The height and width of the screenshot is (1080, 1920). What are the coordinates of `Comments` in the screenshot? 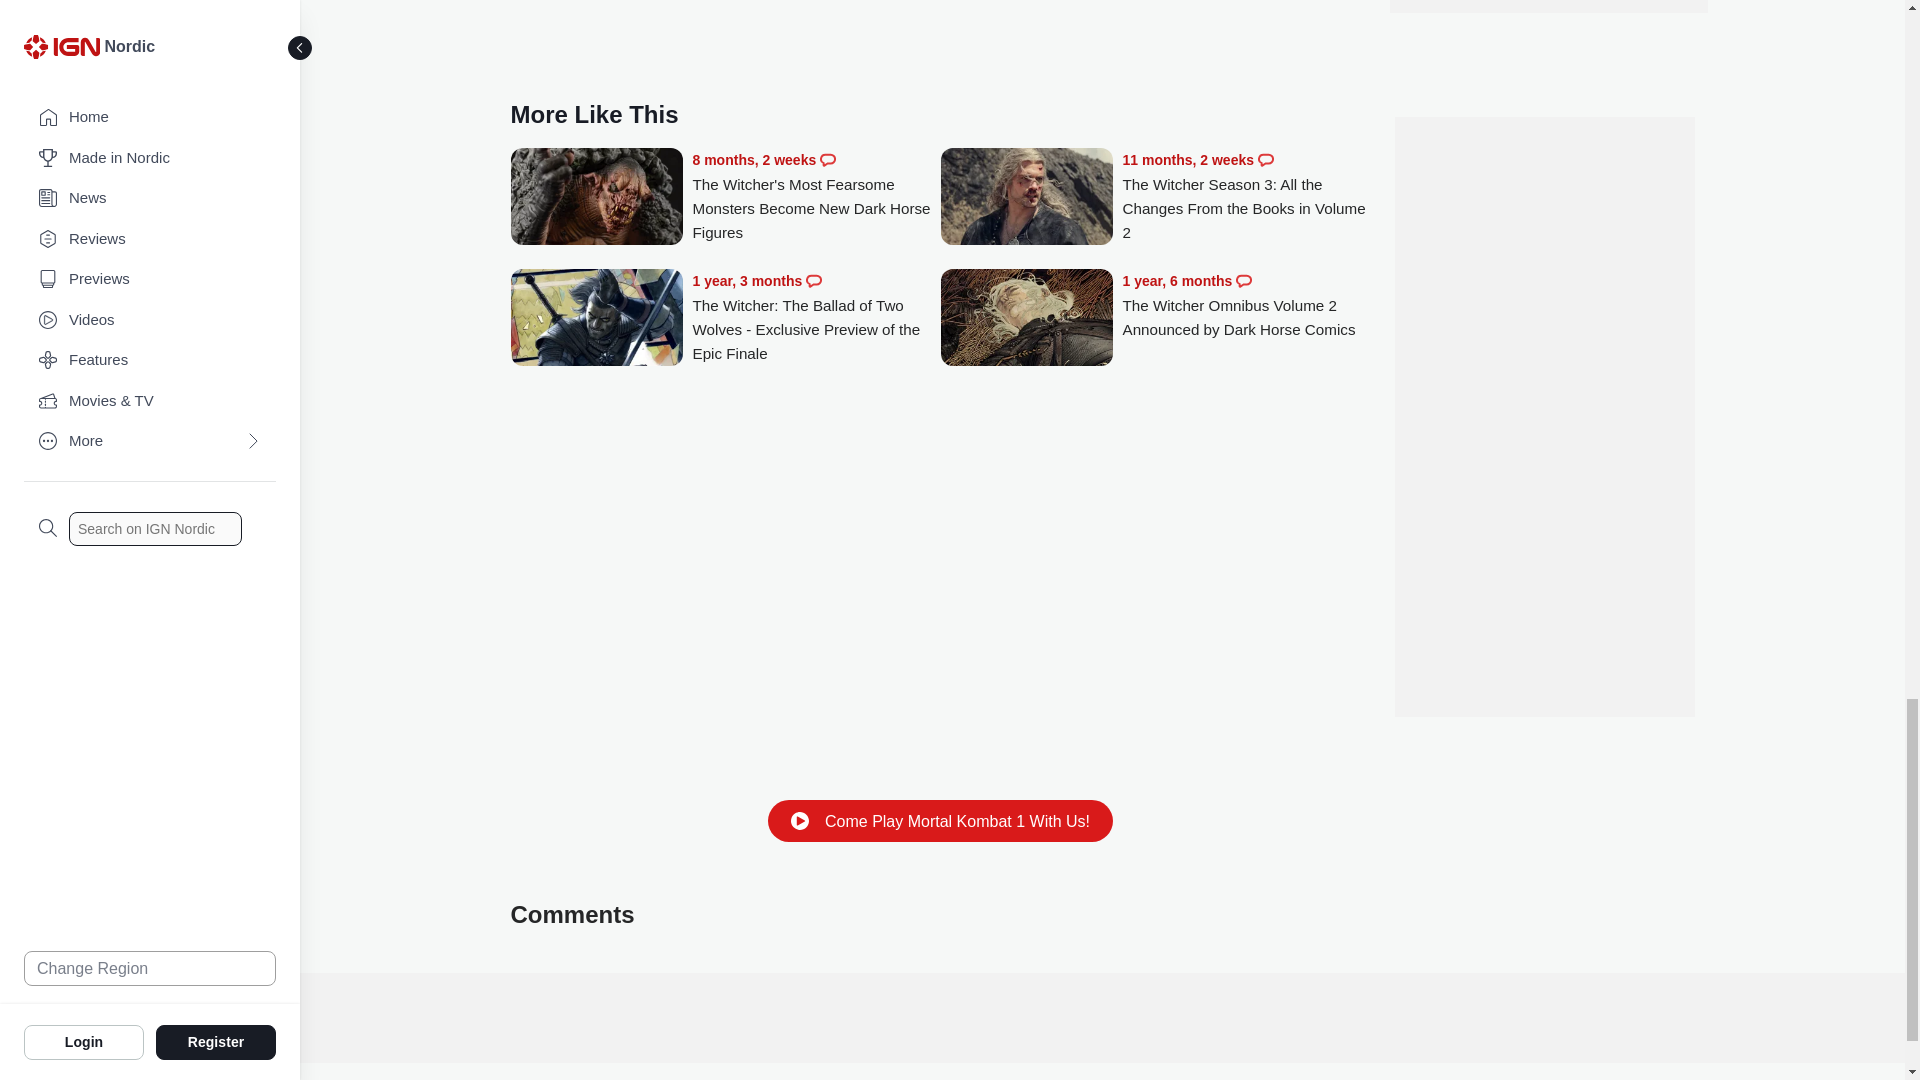 It's located at (1244, 281).